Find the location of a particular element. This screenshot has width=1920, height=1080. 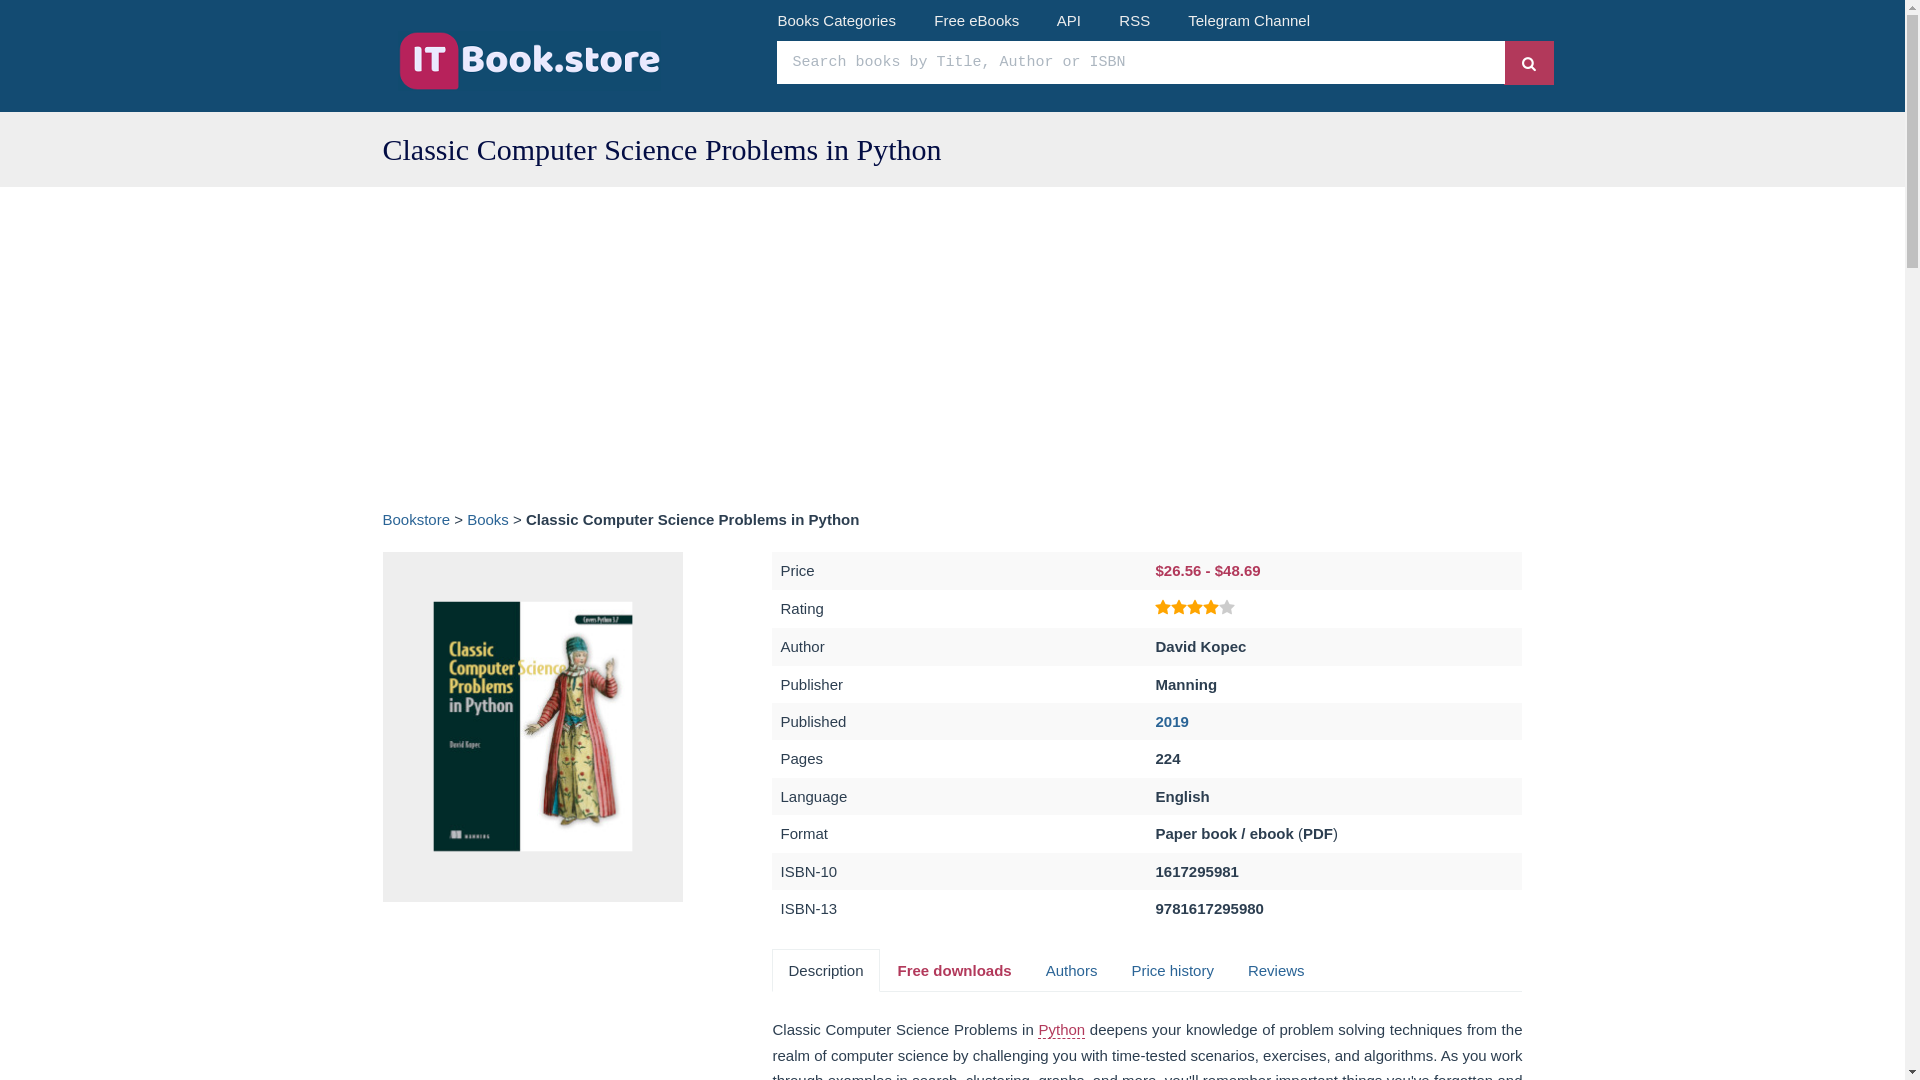

RSS Feed is located at coordinates (1134, 20).